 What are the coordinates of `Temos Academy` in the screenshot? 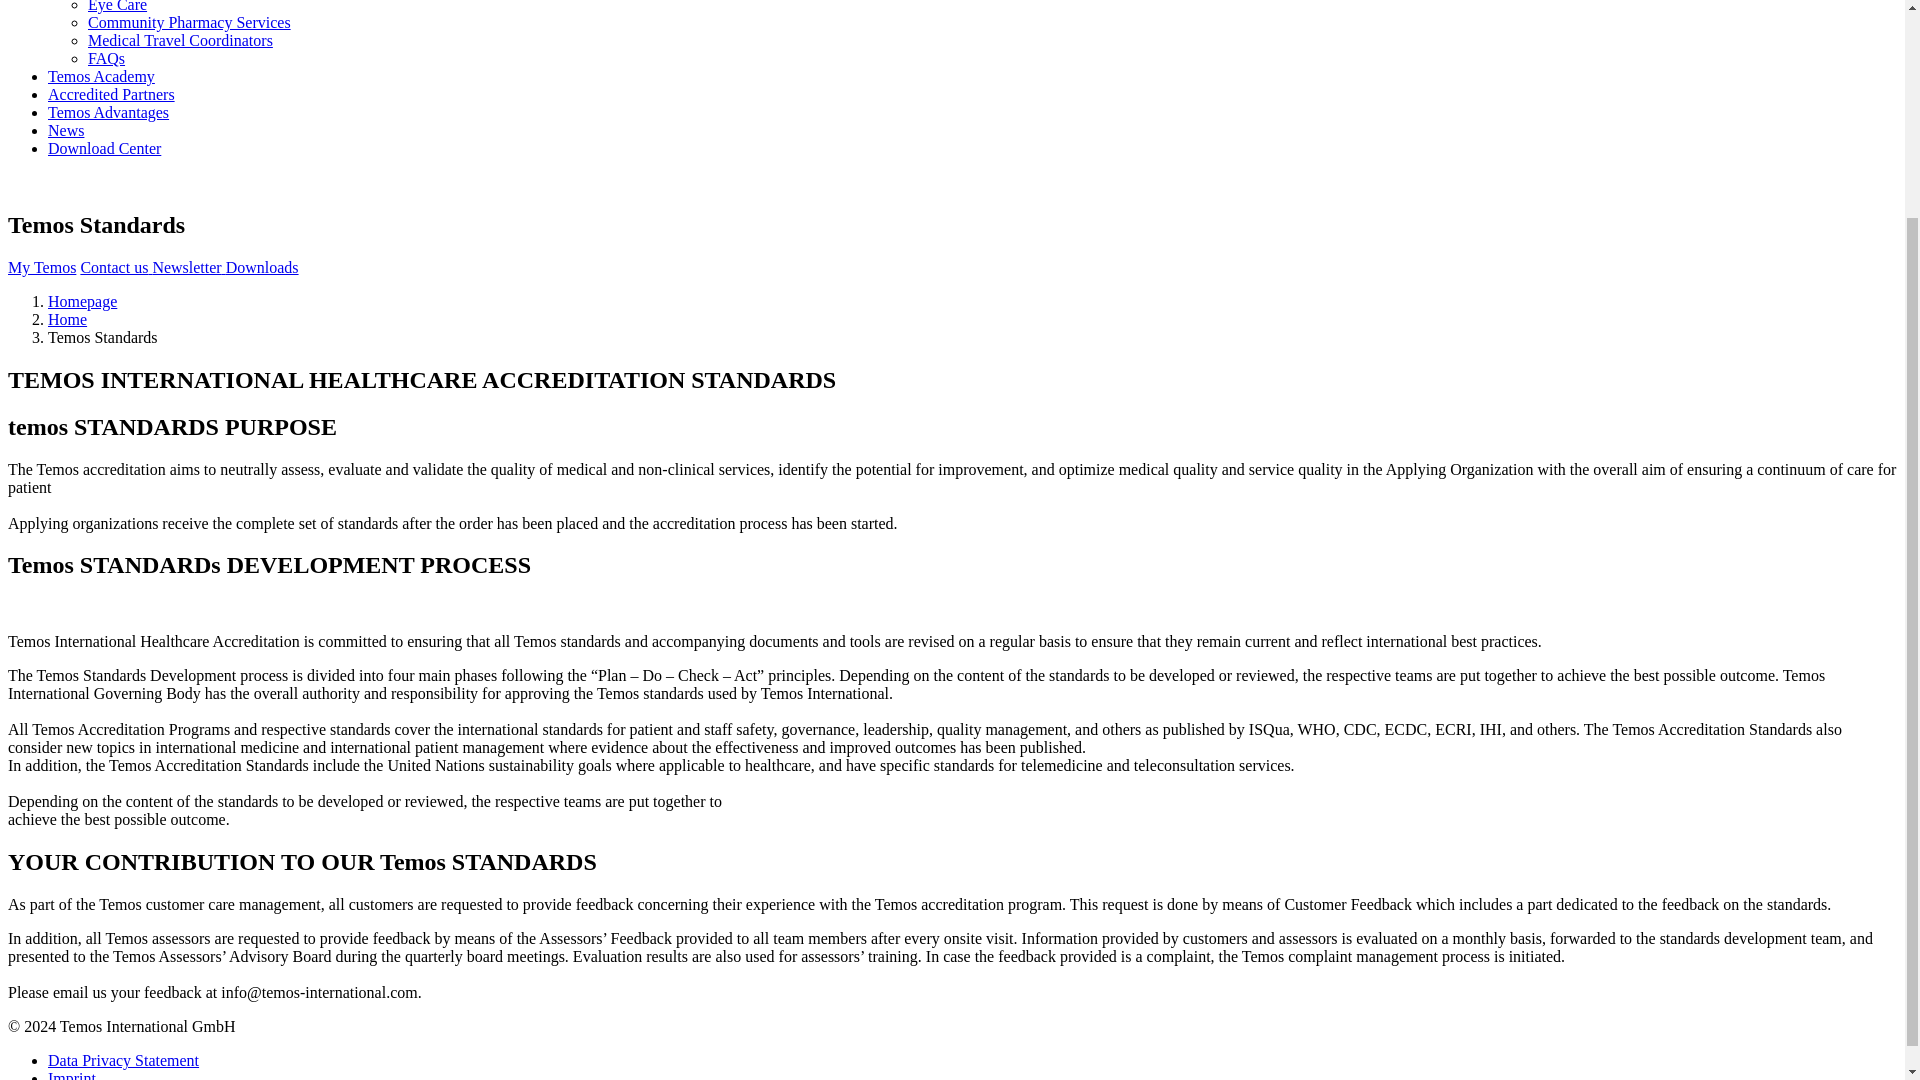 It's located at (102, 76).